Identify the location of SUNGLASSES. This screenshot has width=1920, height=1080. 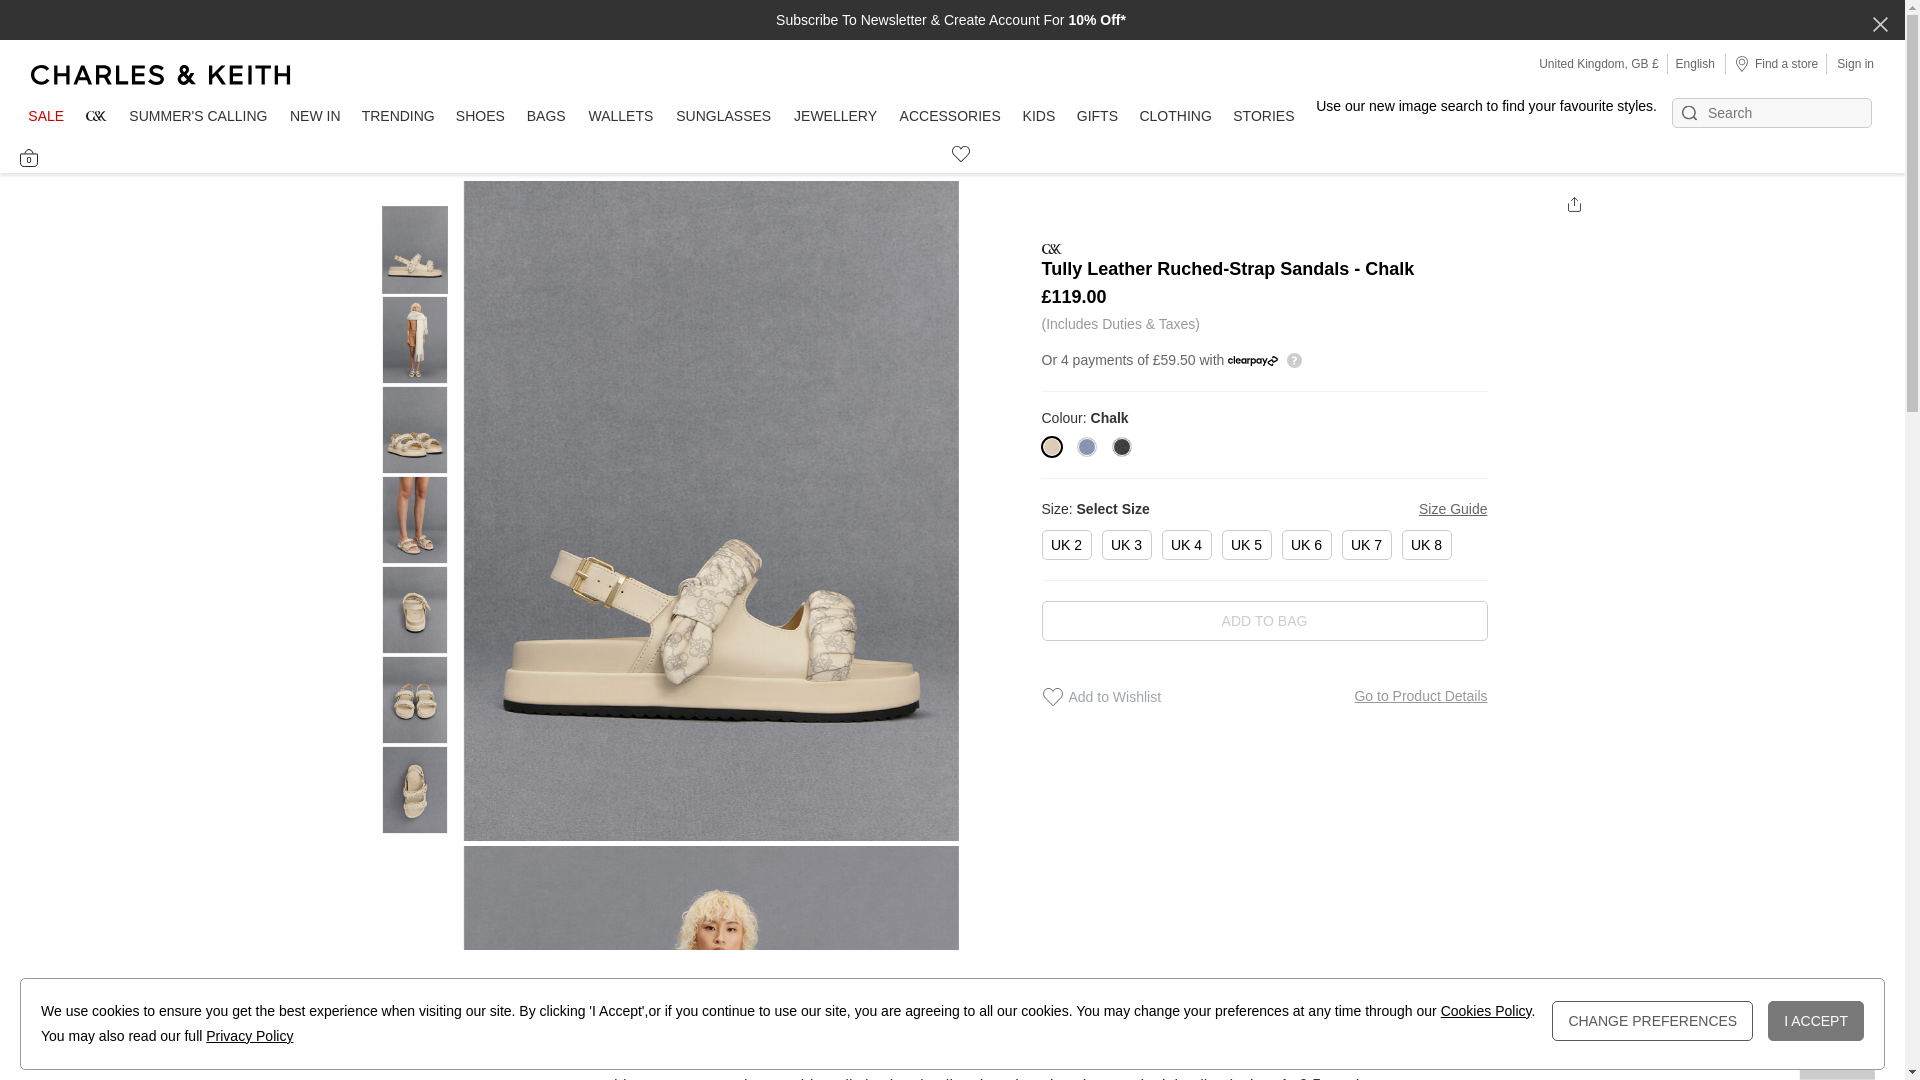
(724, 117).